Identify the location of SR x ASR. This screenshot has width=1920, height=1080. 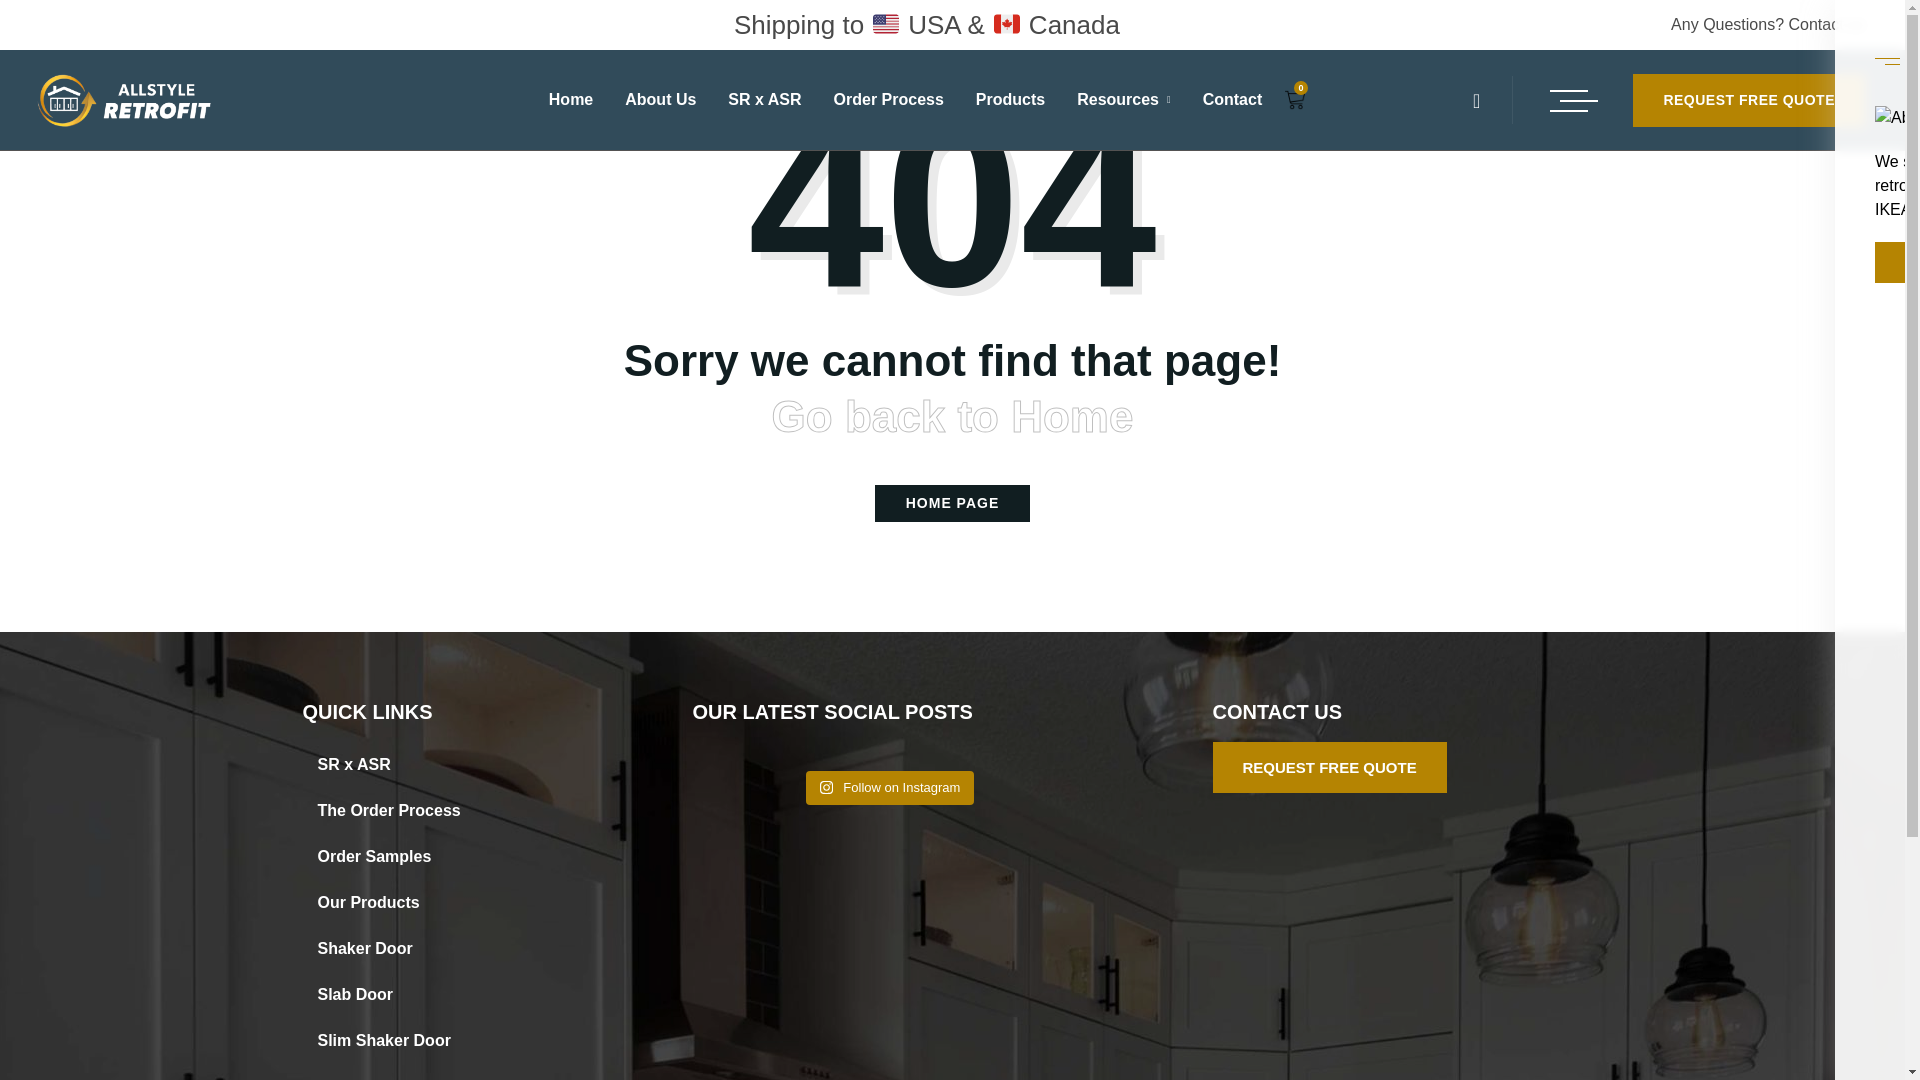
(432, 764).